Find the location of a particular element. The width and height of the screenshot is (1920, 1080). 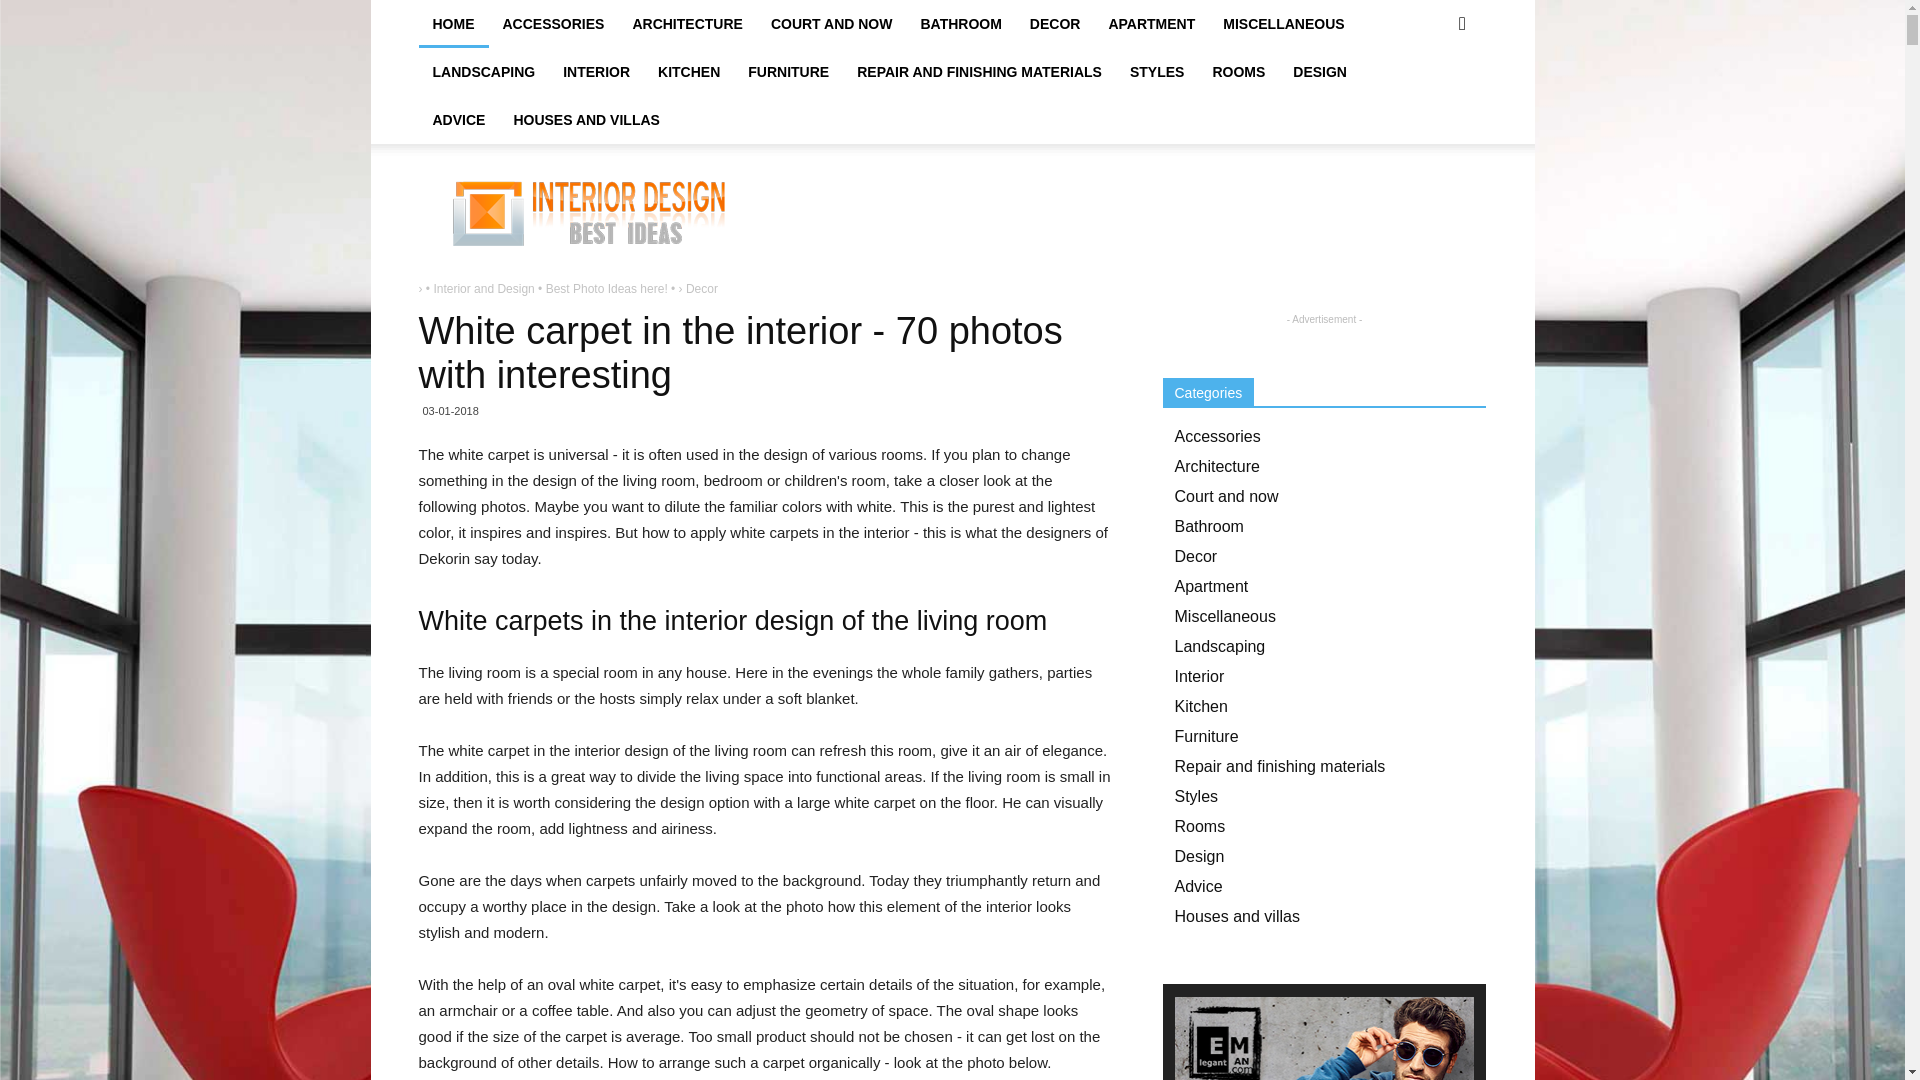

INTERIOR is located at coordinates (596, 72).